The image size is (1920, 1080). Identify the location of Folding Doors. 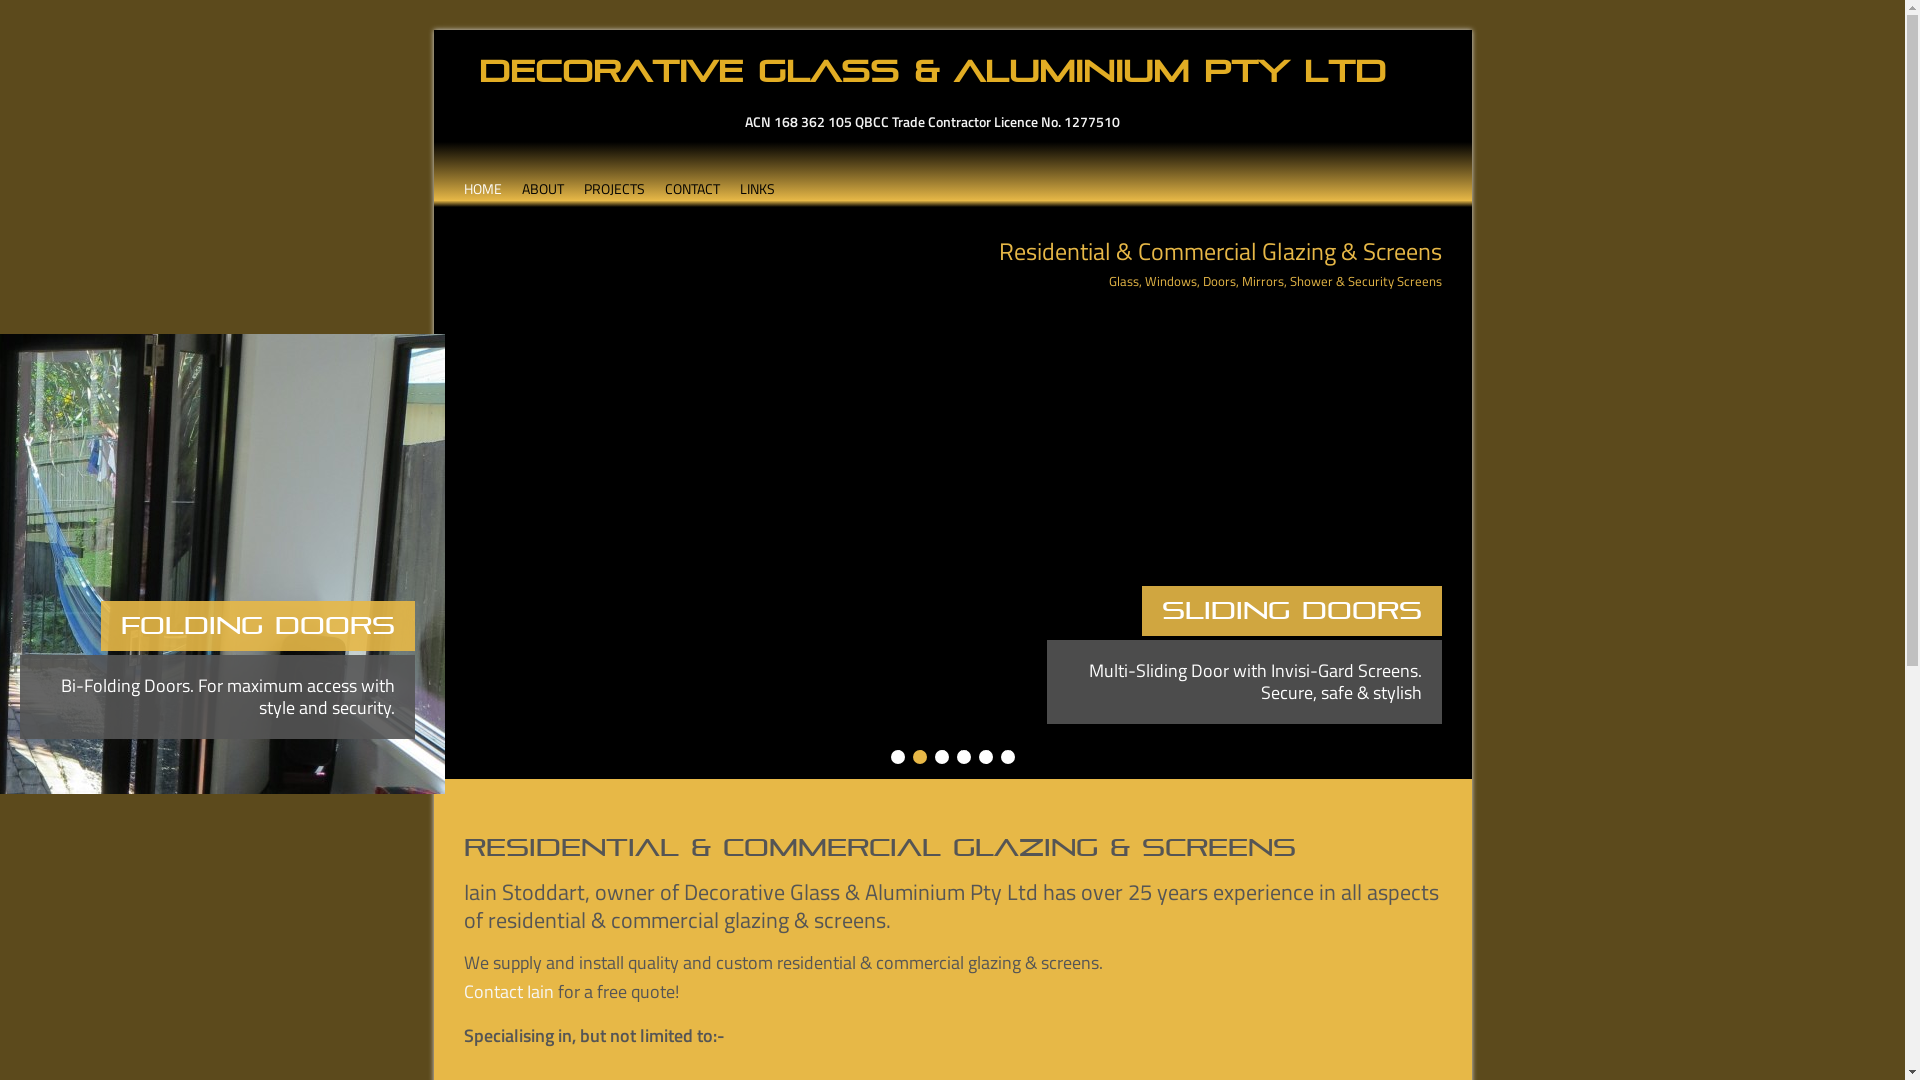
(1285, 610).